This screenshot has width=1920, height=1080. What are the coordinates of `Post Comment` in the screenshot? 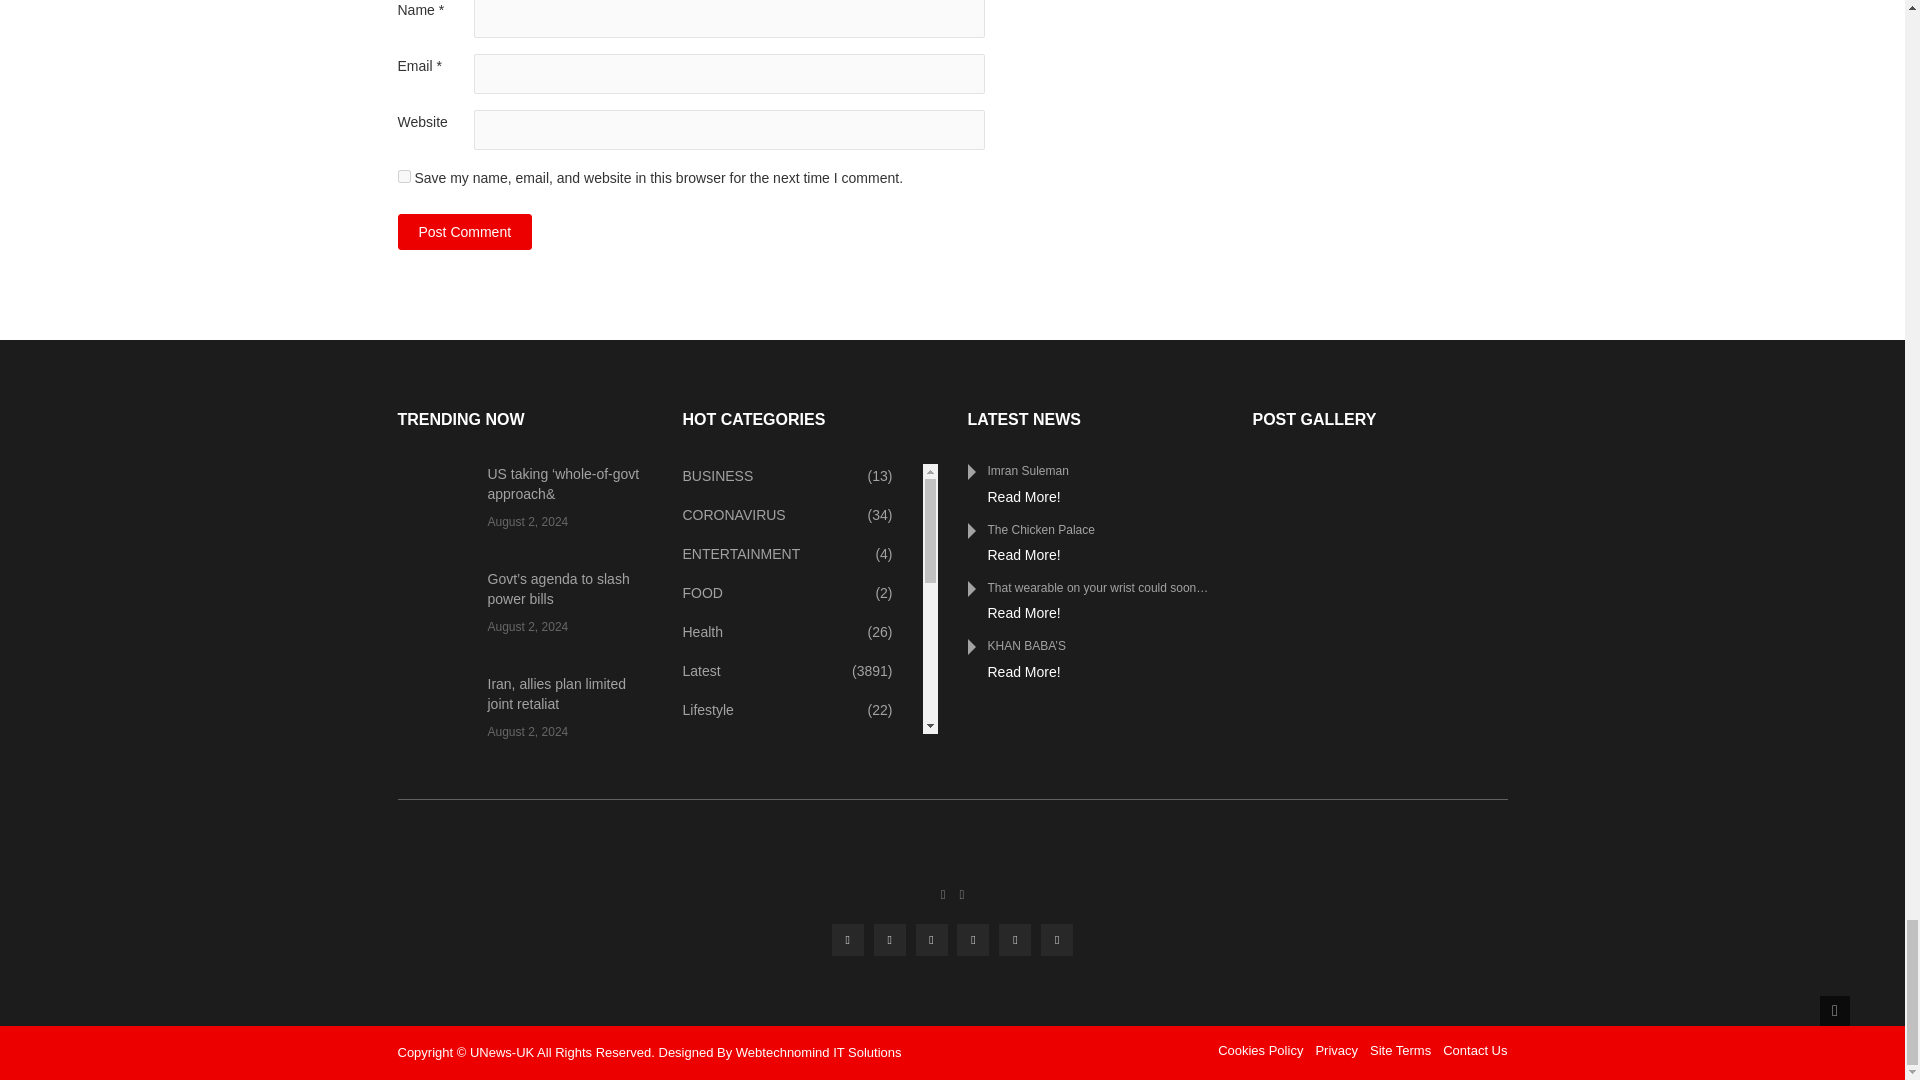 It's located at (465, 231).